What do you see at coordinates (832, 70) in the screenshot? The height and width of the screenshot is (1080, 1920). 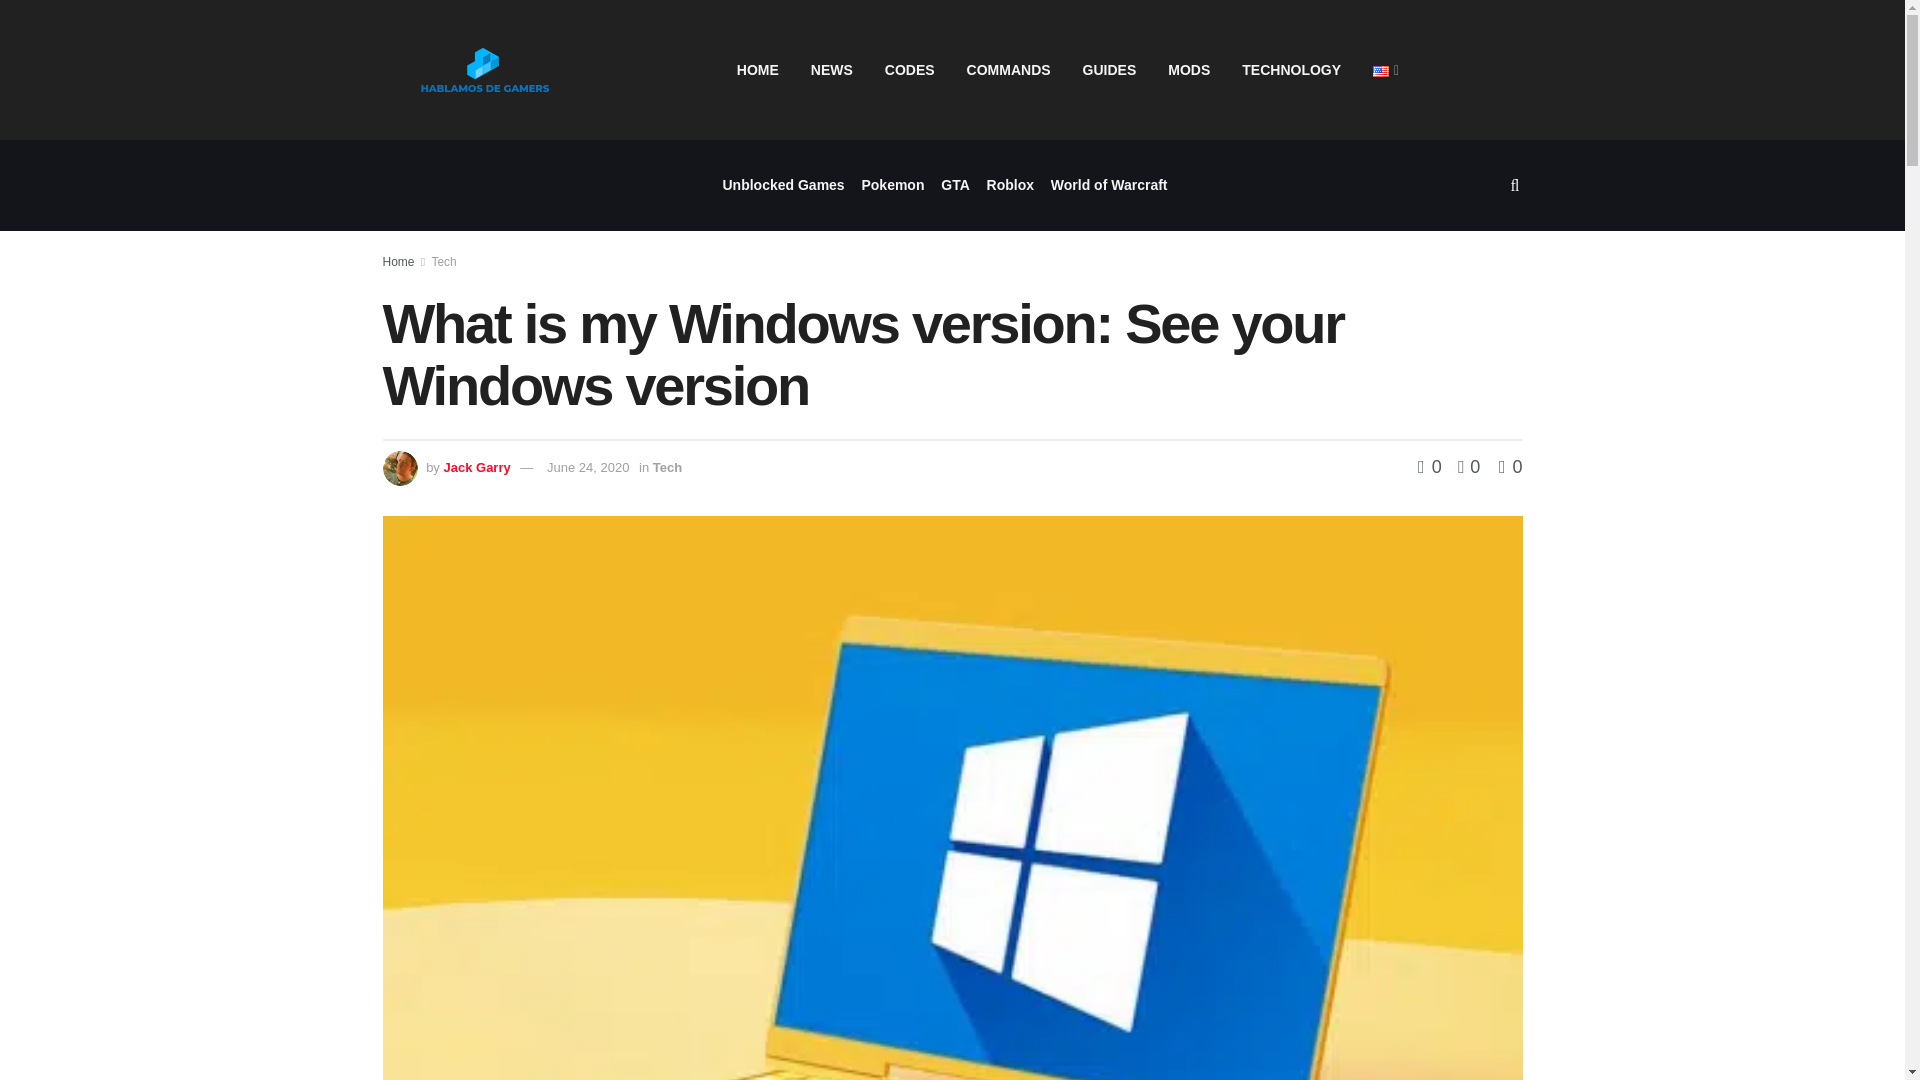 I see `NEWS` at bounding box center [832, 70].